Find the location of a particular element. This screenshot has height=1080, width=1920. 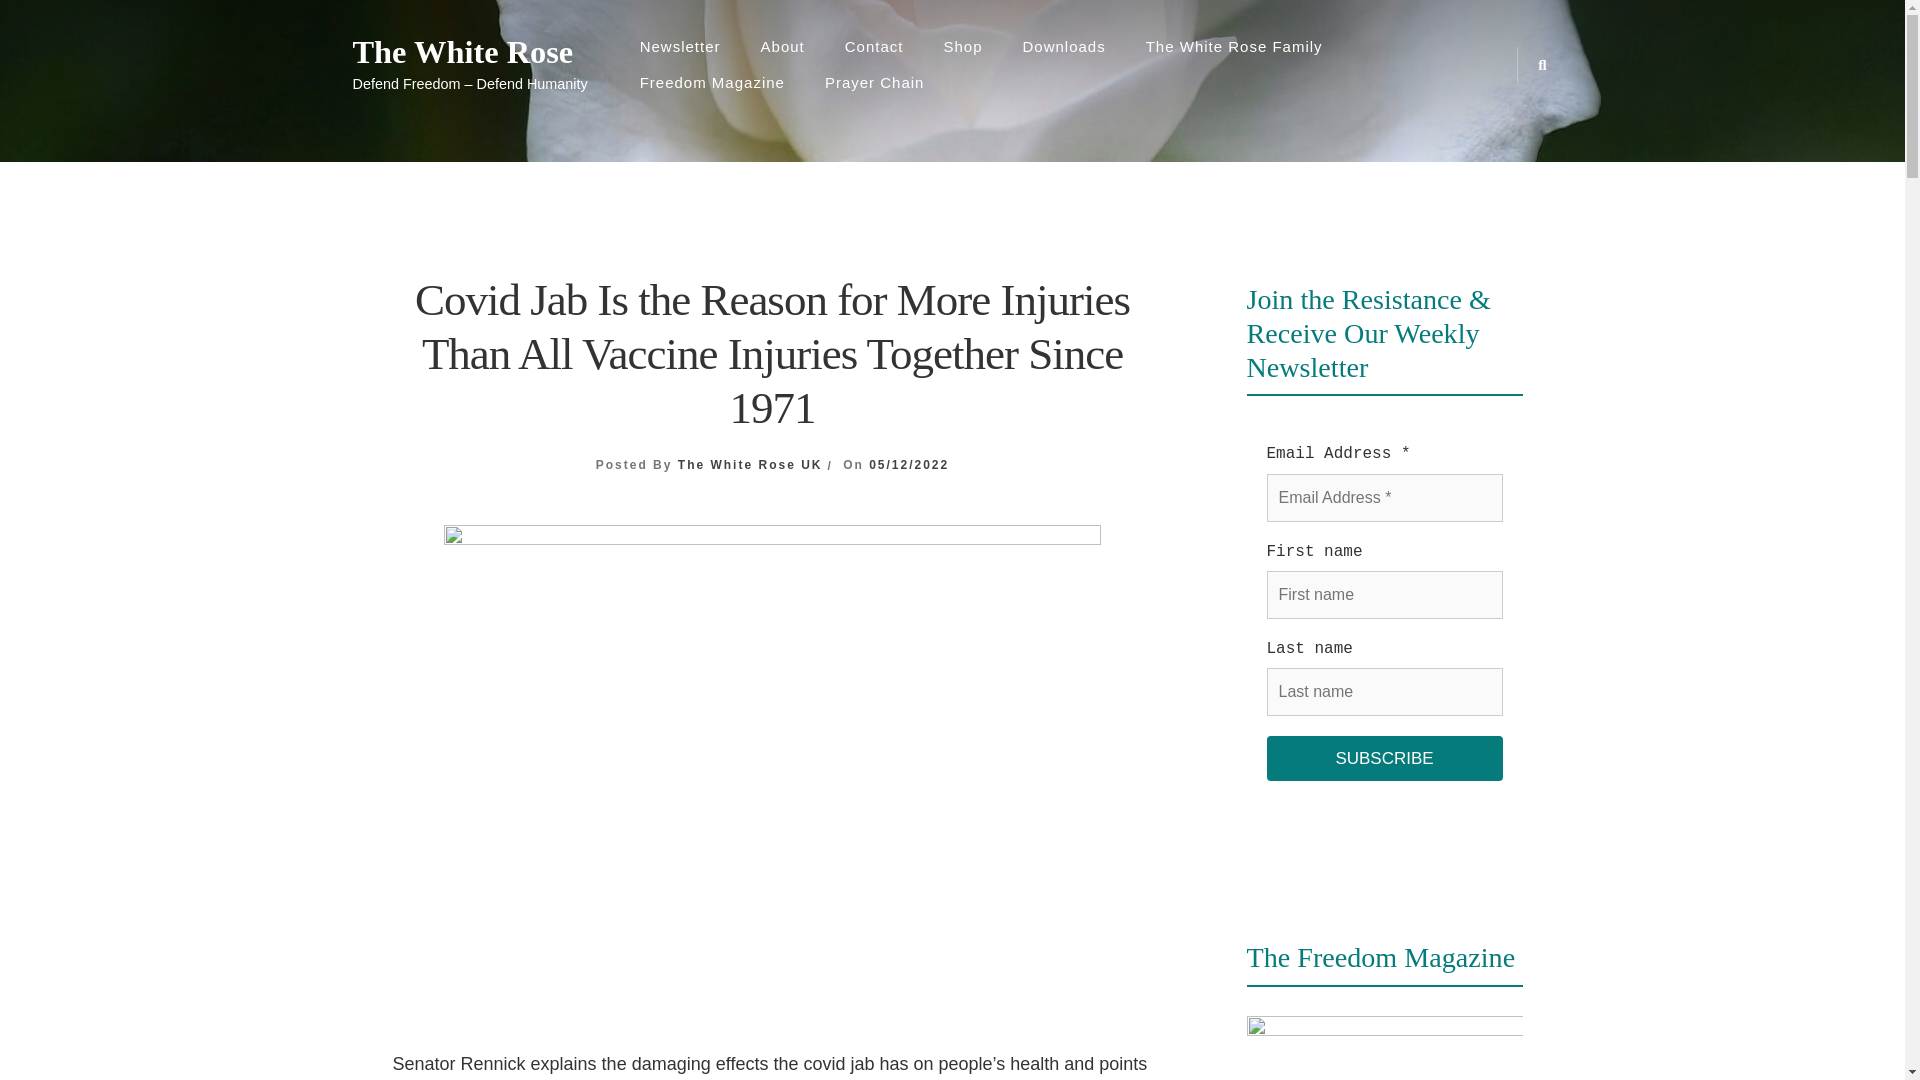

Shop is located at coordinates (962, 46).